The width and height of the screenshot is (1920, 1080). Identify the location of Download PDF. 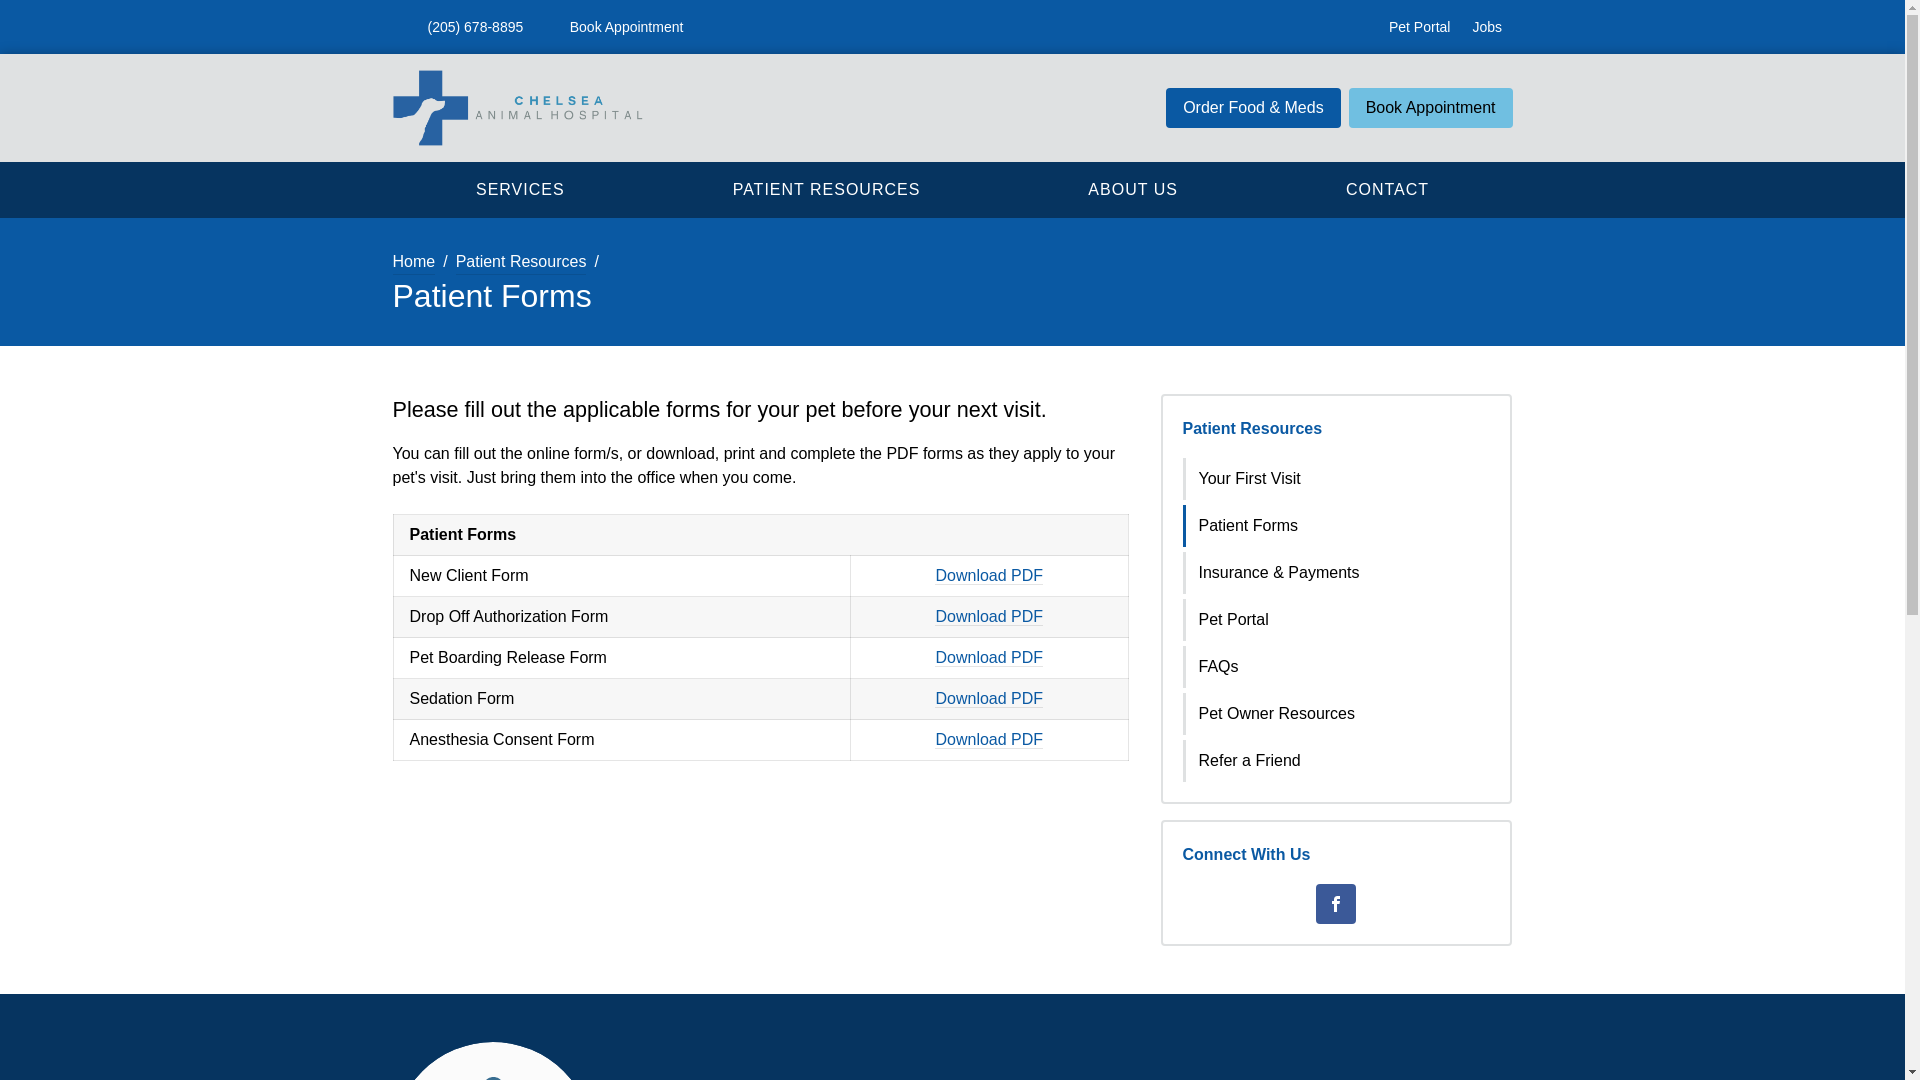
(988, 699).